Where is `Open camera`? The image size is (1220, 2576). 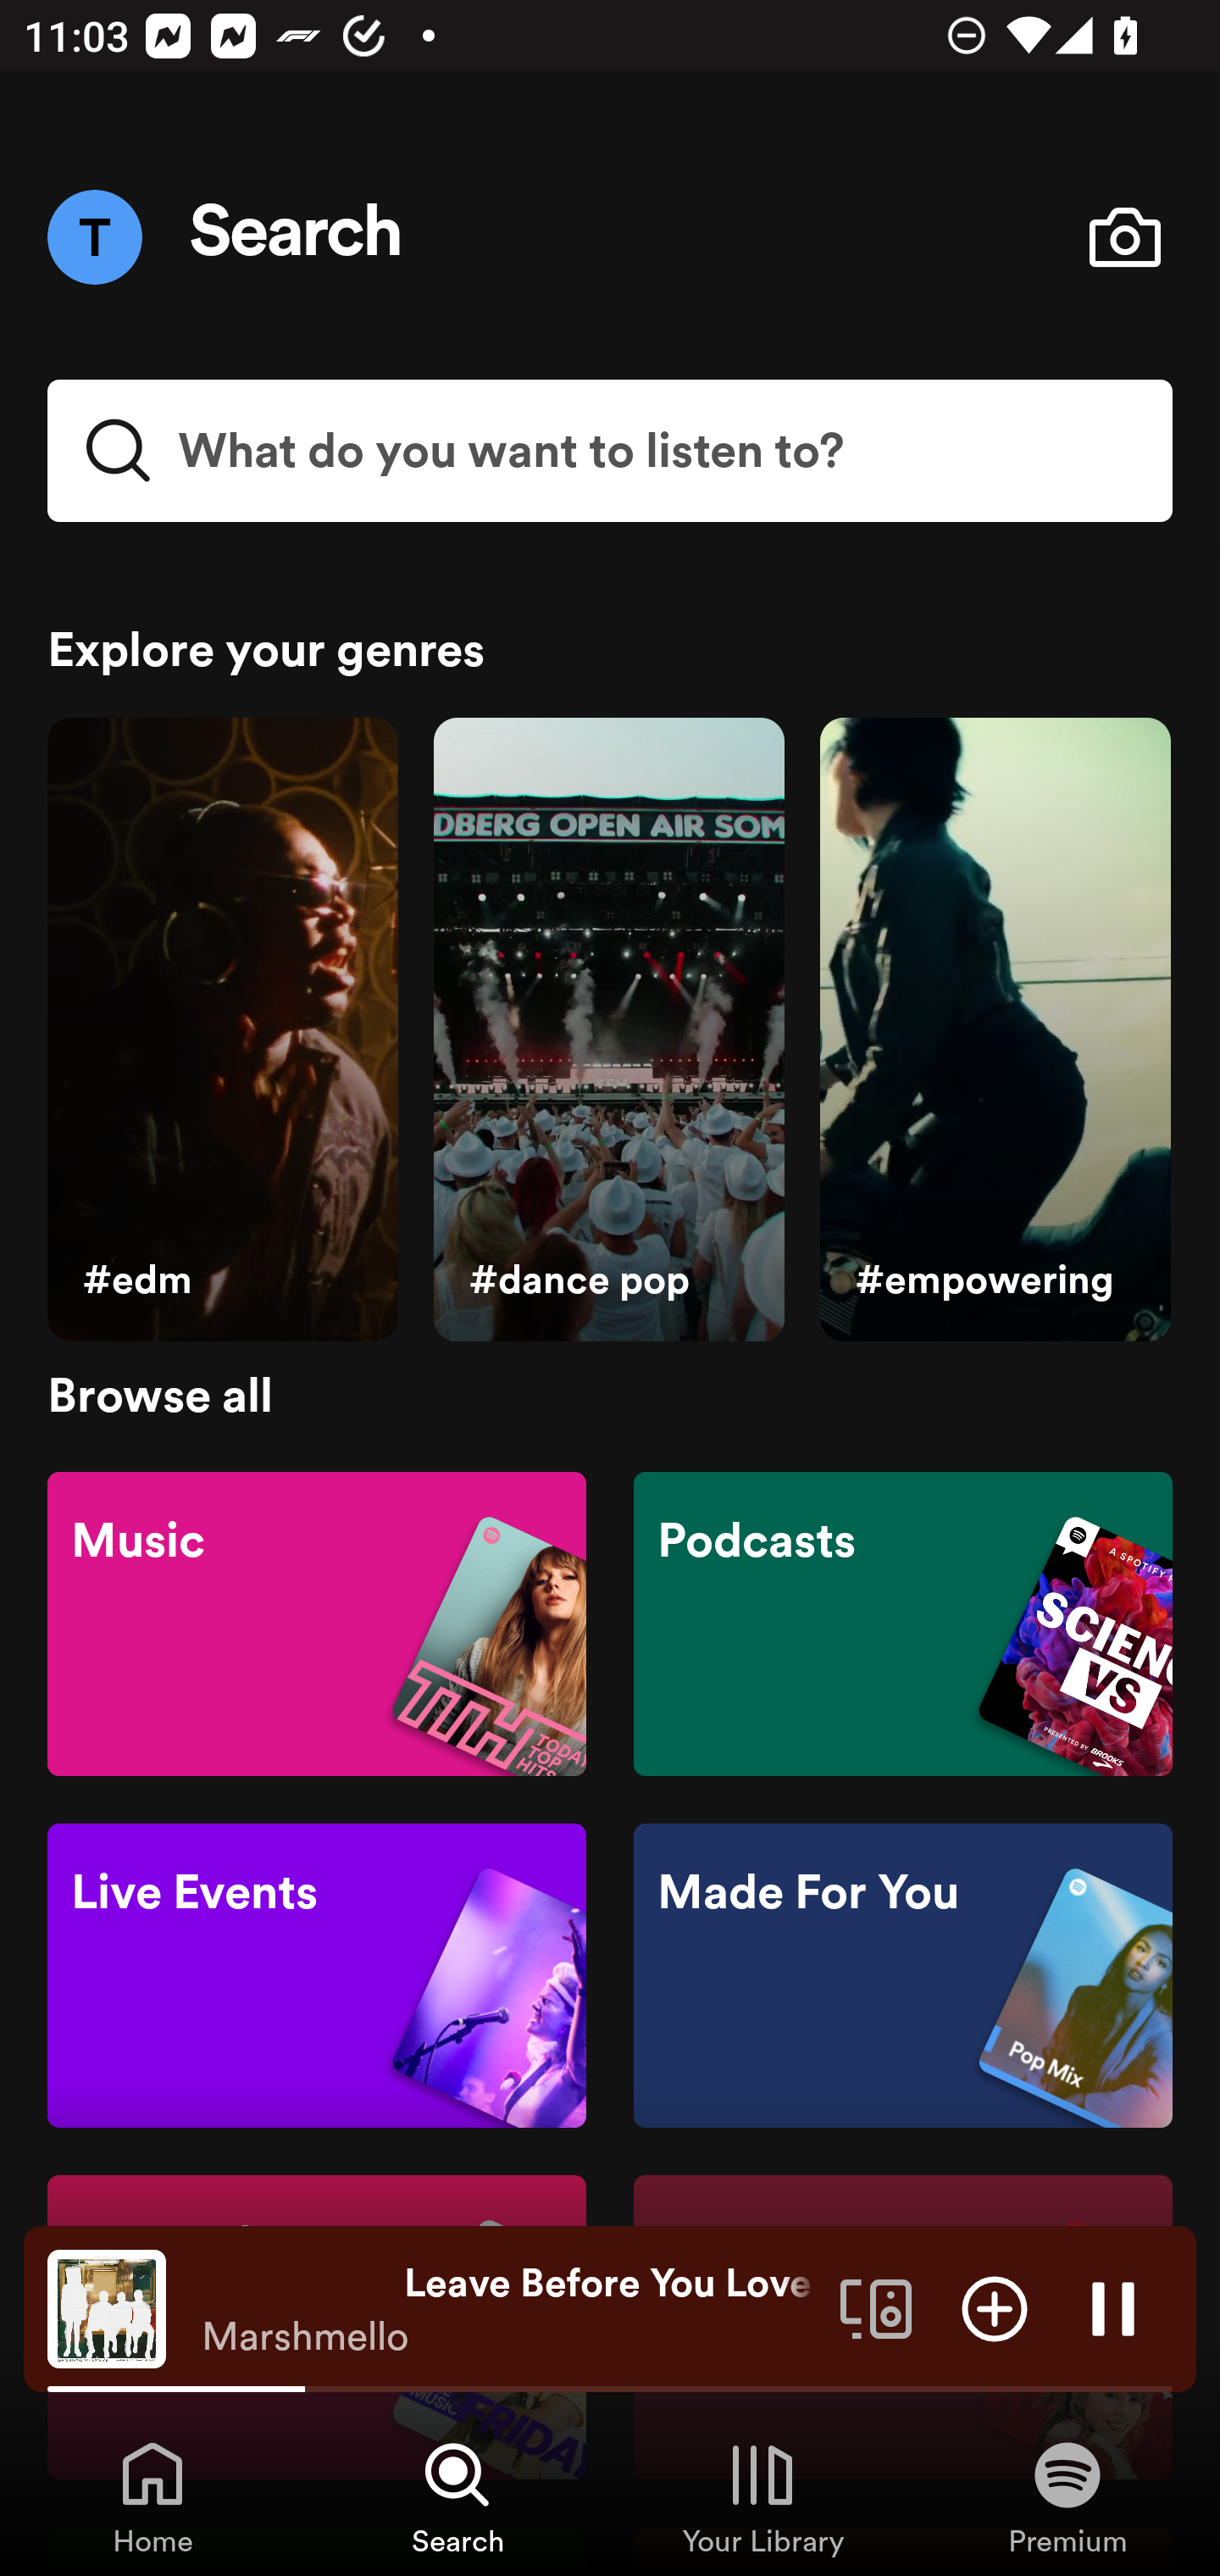
Open camera is located at coordinates (1124, 237).